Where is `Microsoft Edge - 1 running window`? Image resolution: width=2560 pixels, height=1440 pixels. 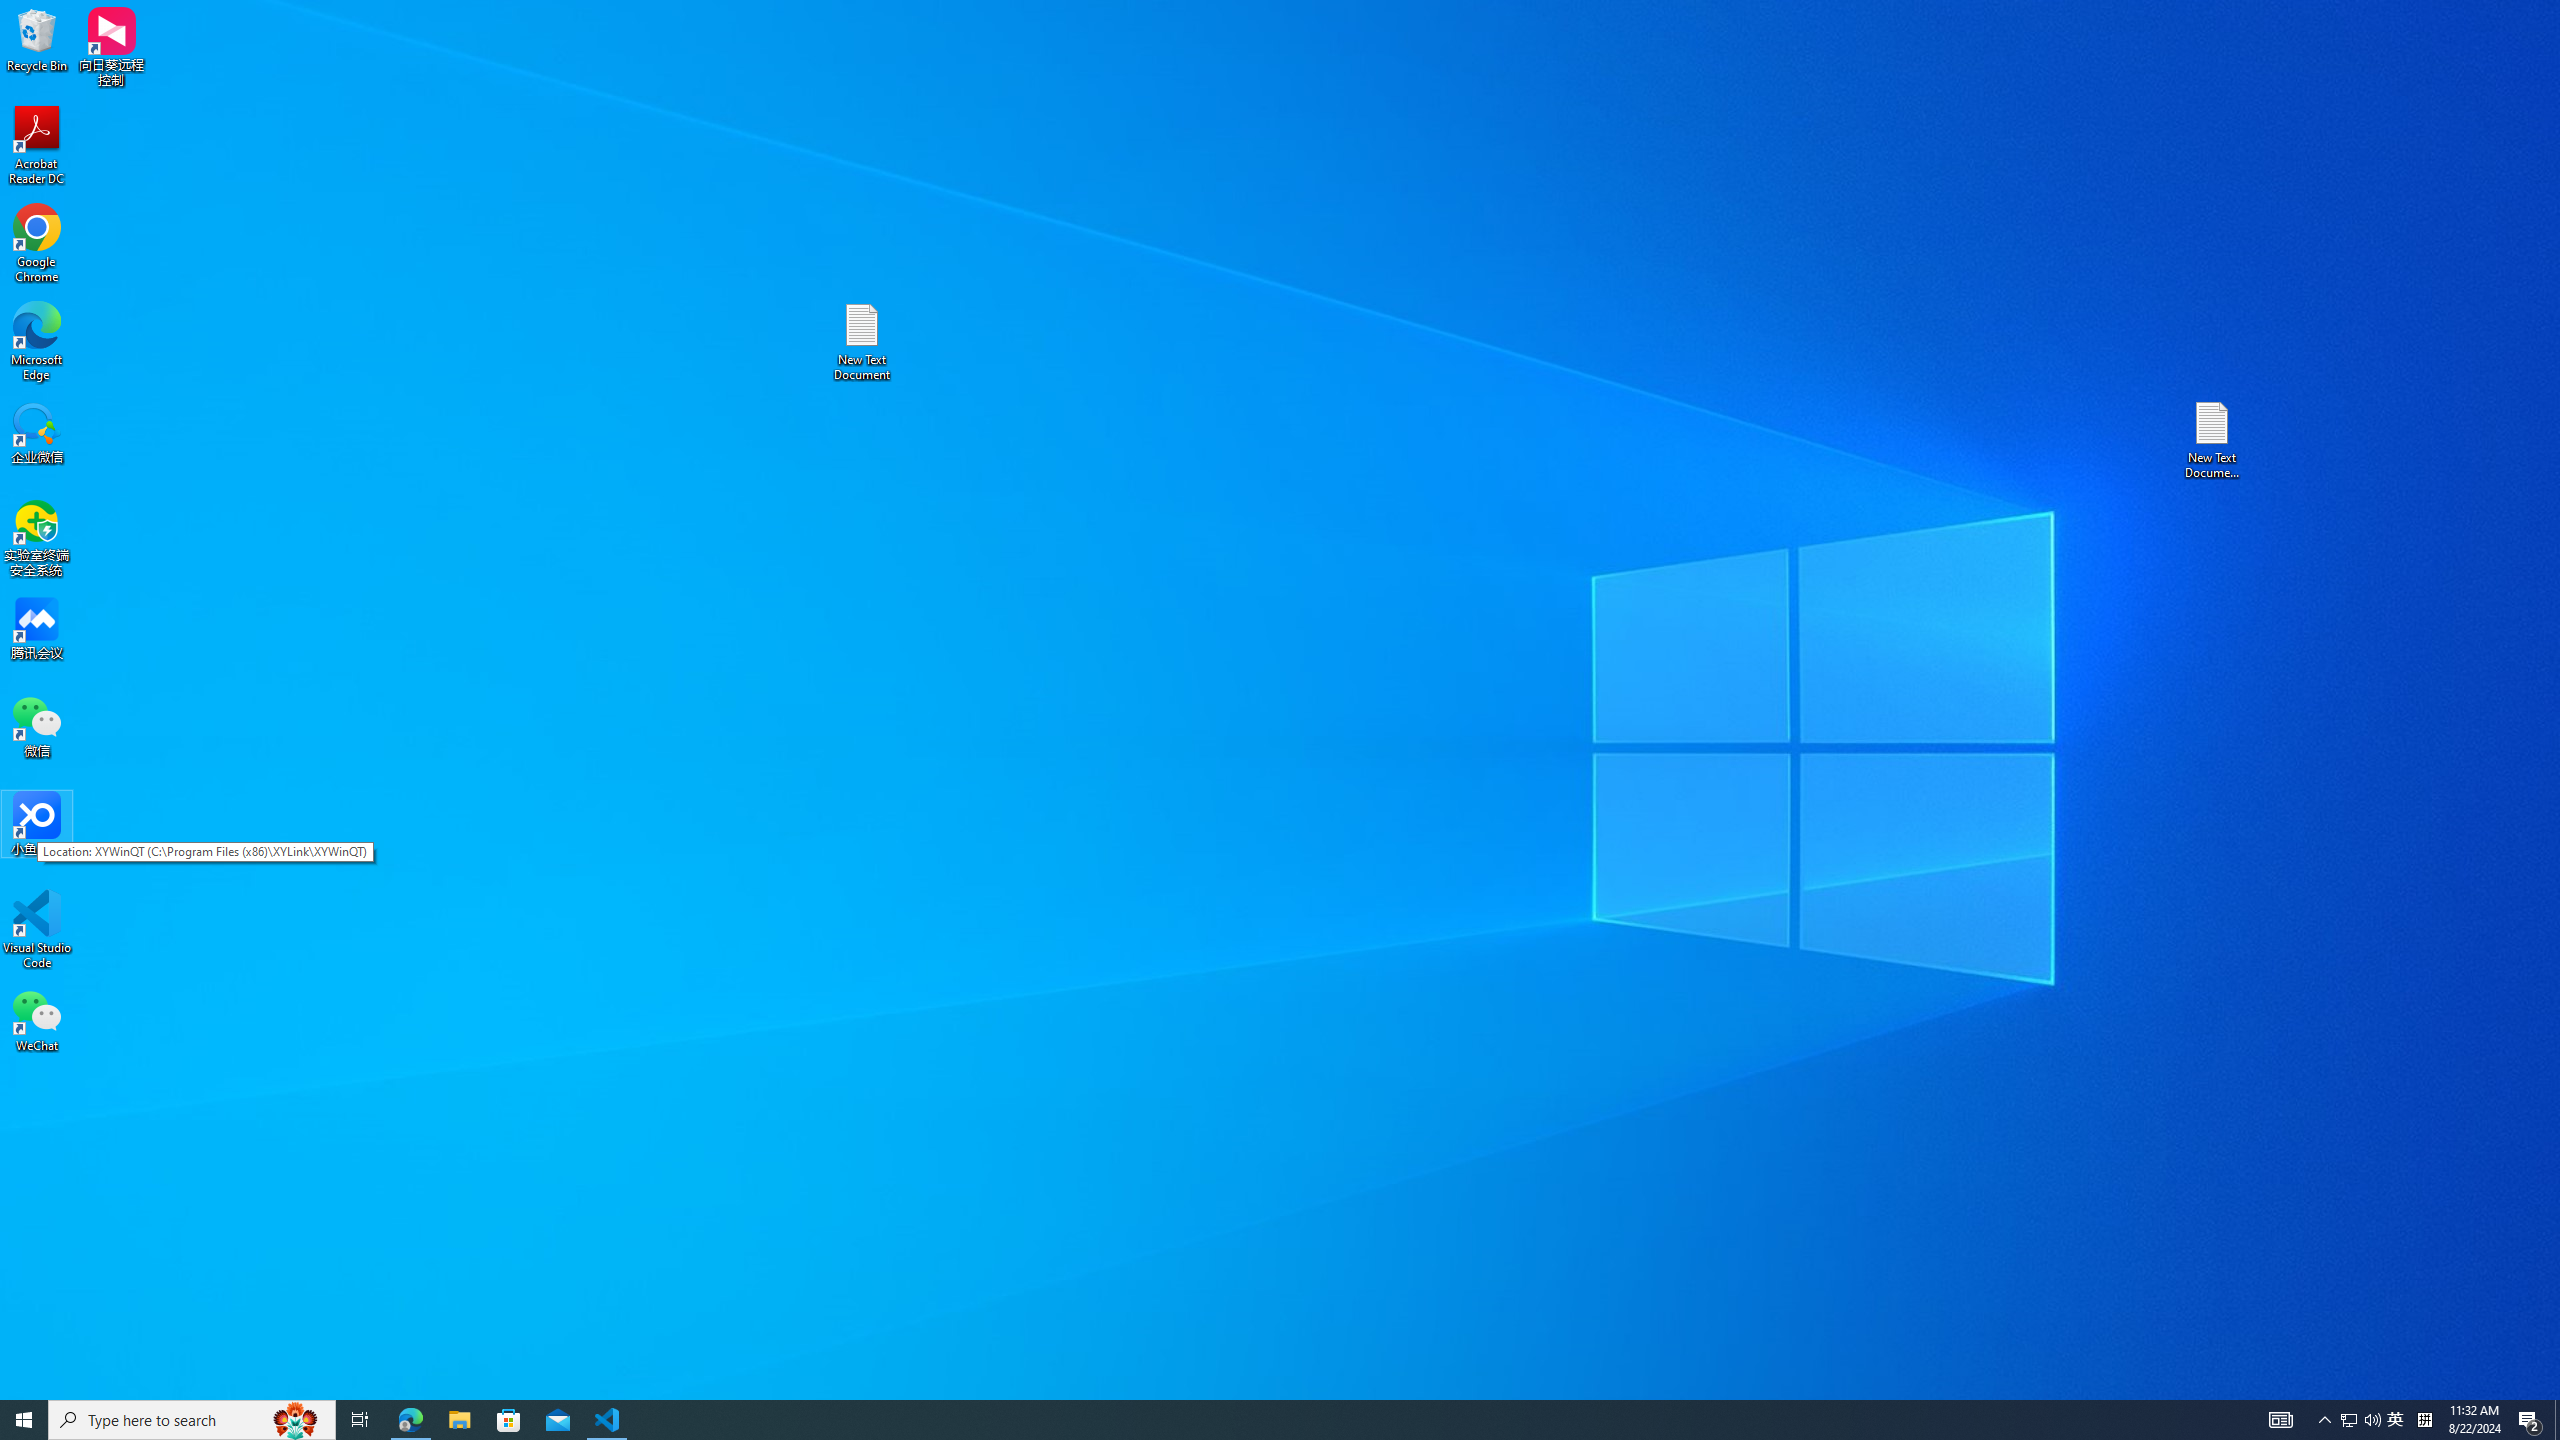
Microsoft Edge - 1 running window is located at coordinates (410, 1420).